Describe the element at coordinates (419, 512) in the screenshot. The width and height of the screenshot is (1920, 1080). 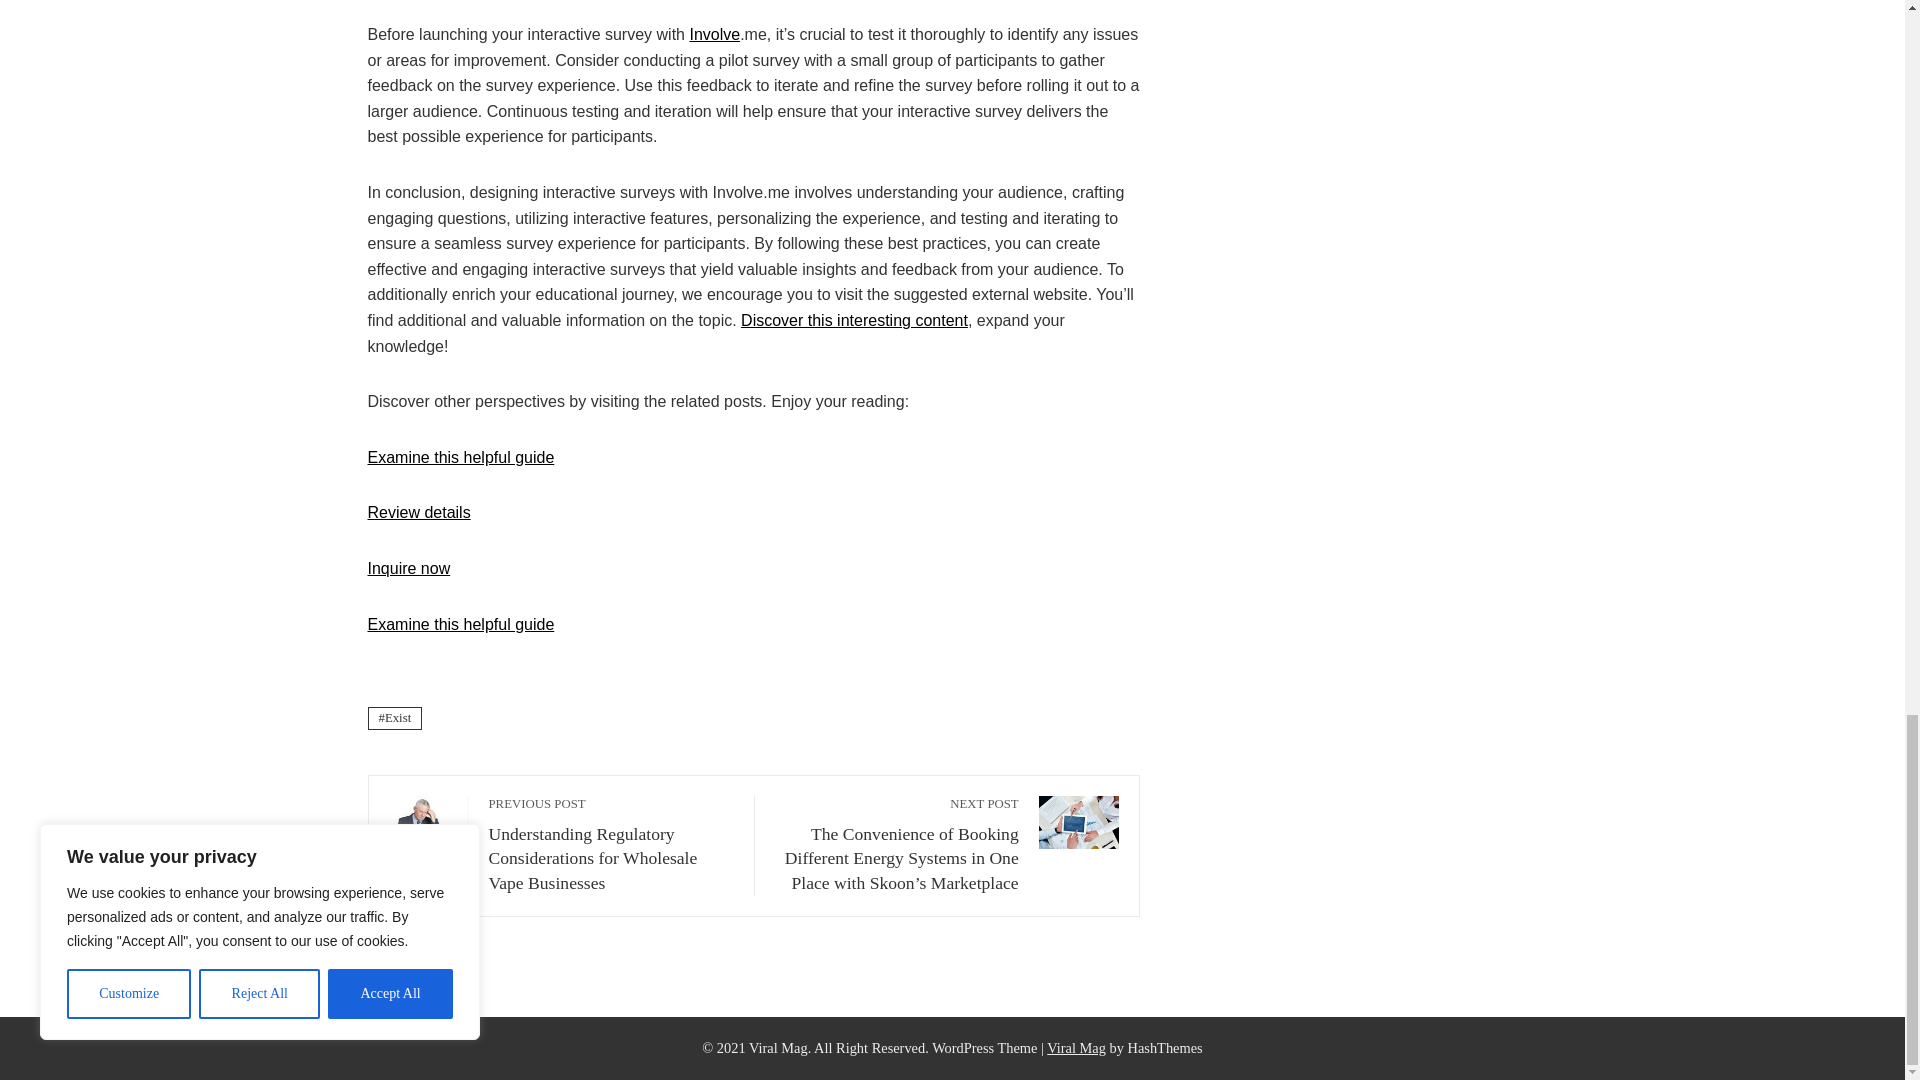
I see `Review details` at that location.